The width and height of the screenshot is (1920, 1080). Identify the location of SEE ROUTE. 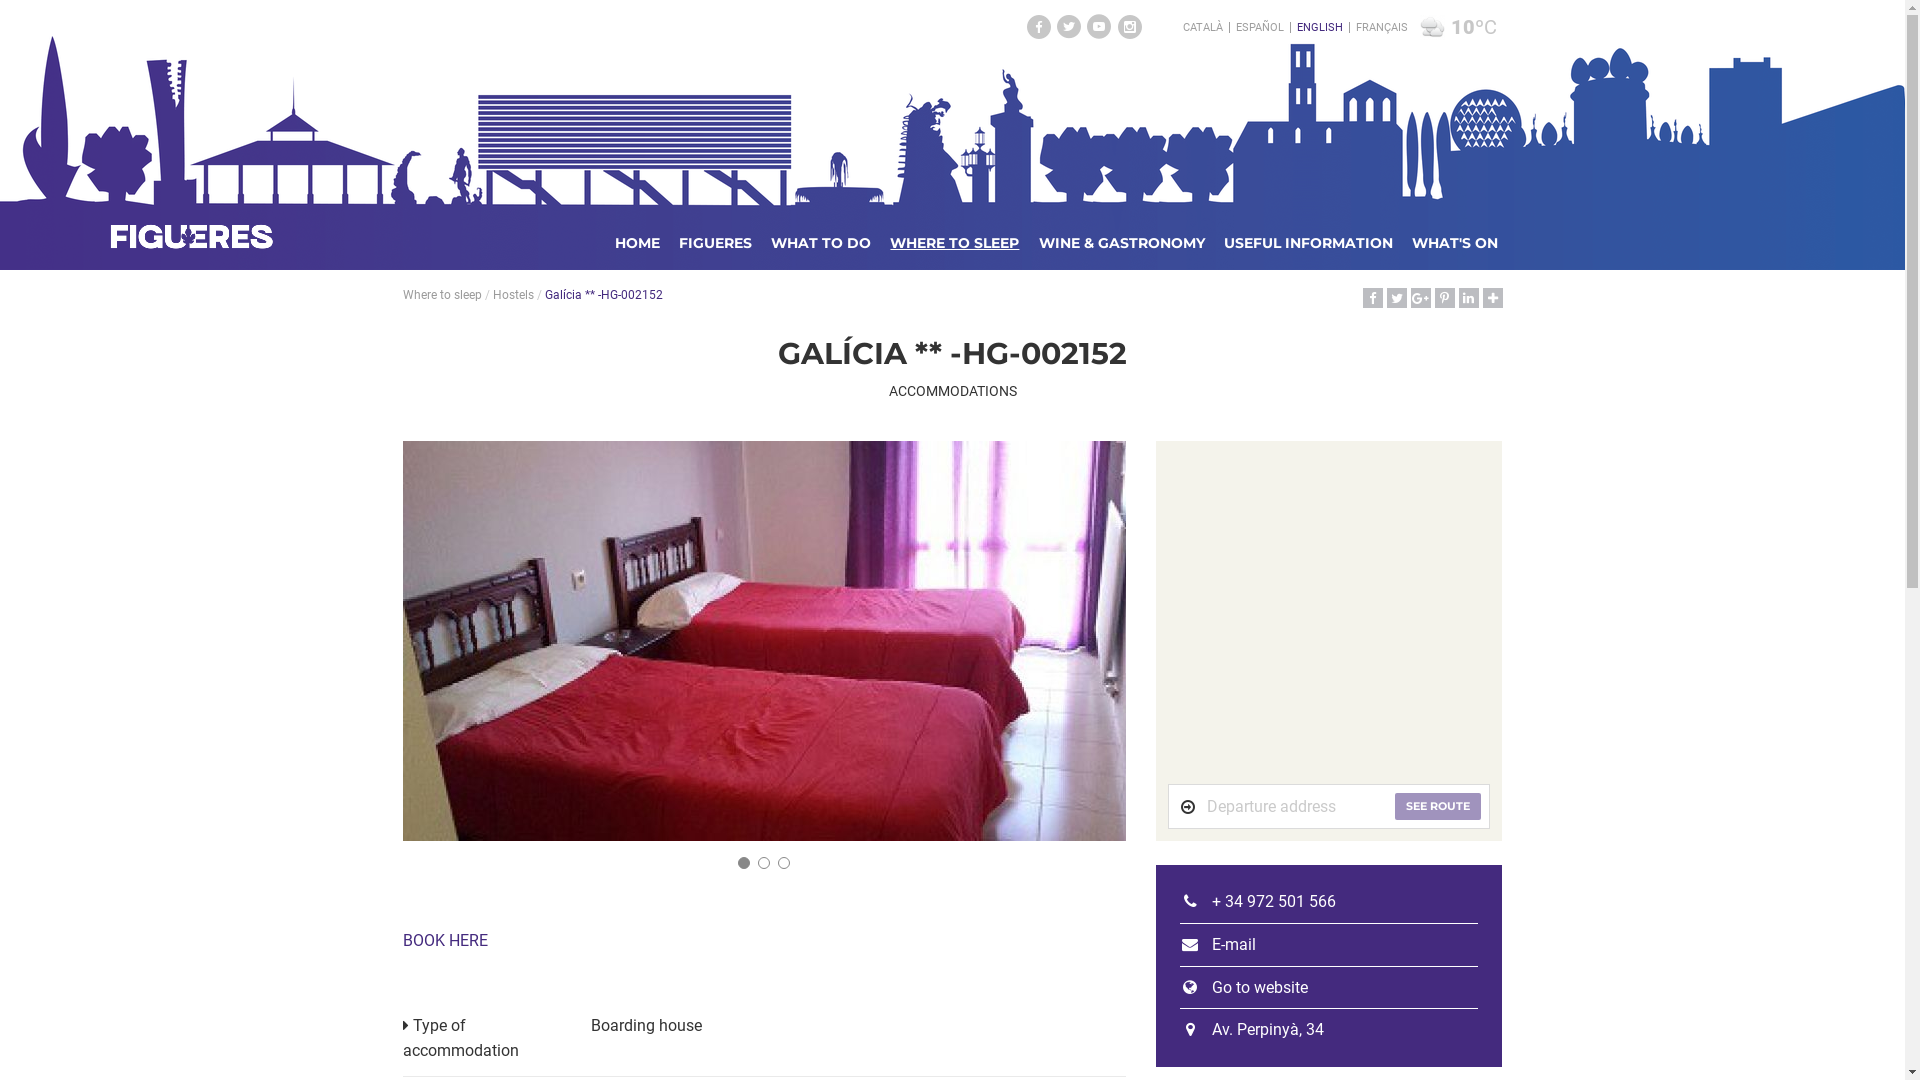
(1438, 807).